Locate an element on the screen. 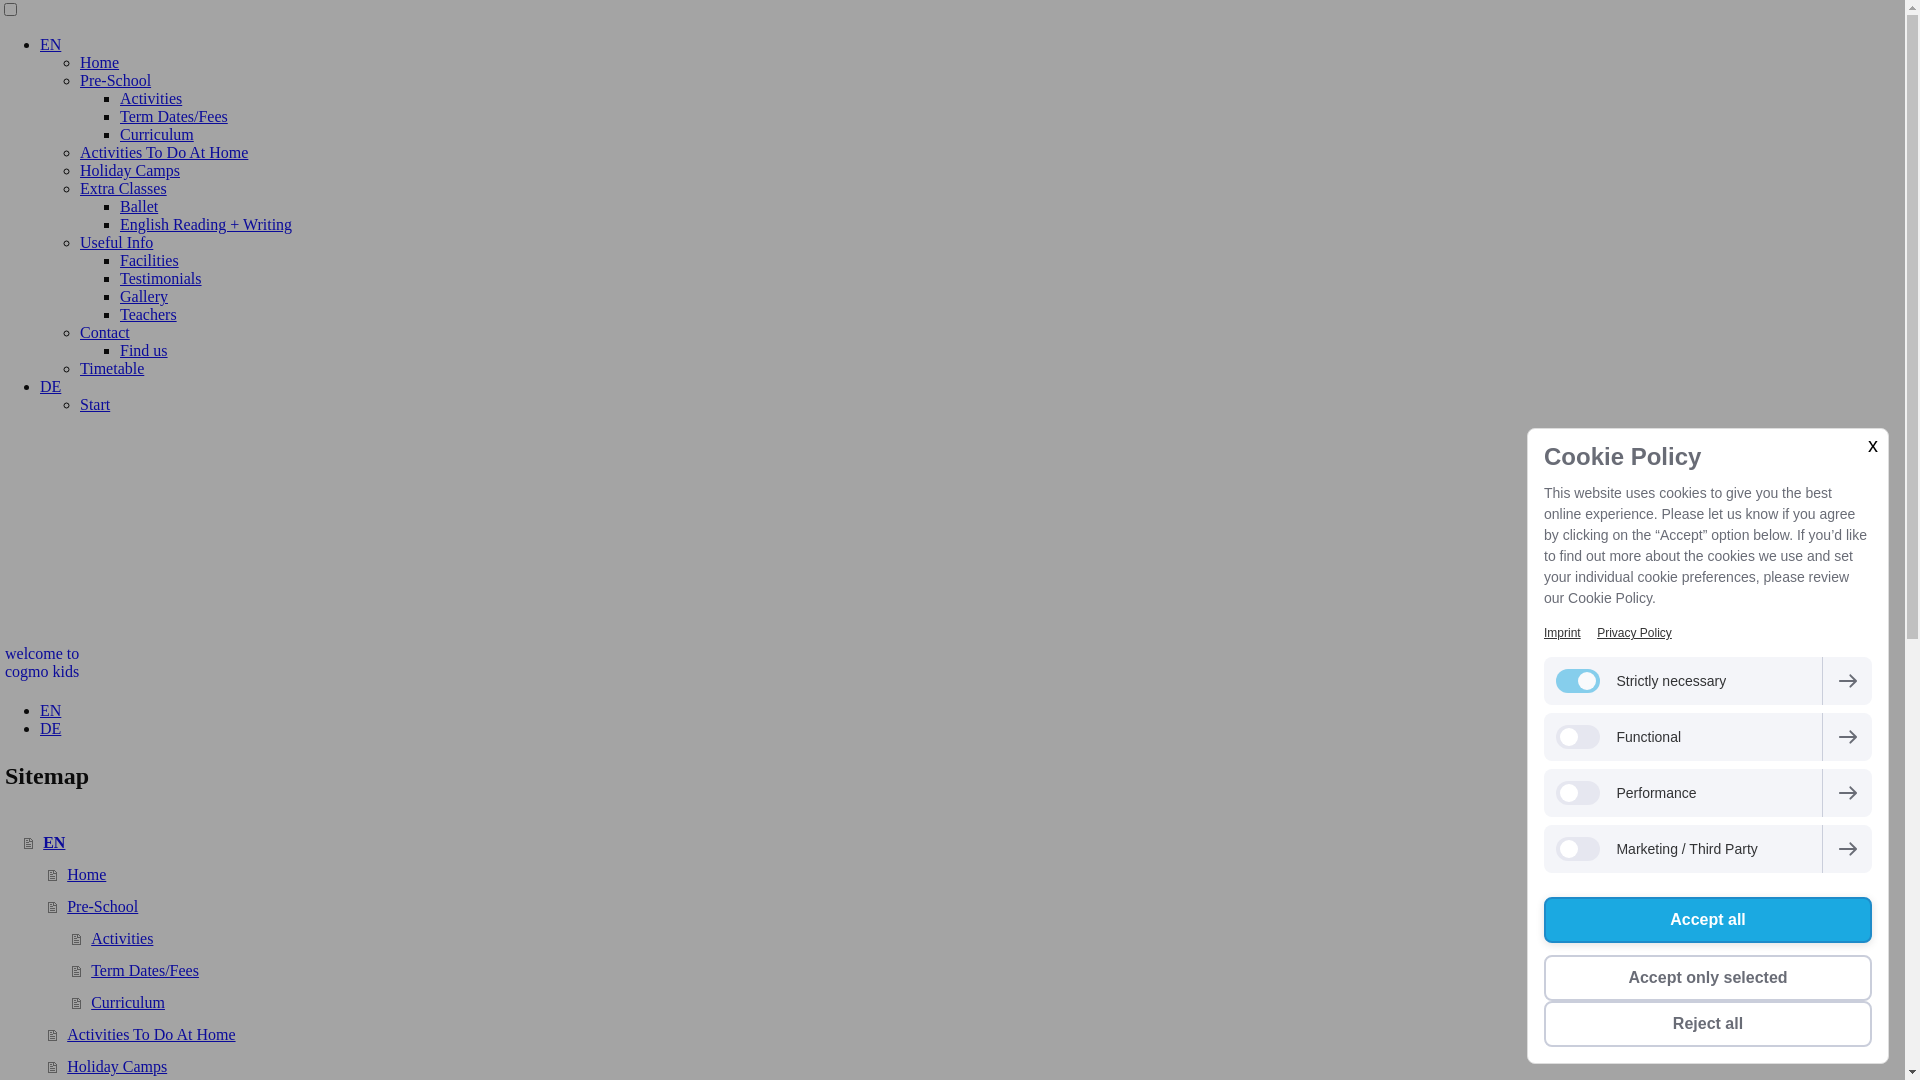 This screenshot has height=1080, width=1920. Pre-School is located at coordinates (976, 907).